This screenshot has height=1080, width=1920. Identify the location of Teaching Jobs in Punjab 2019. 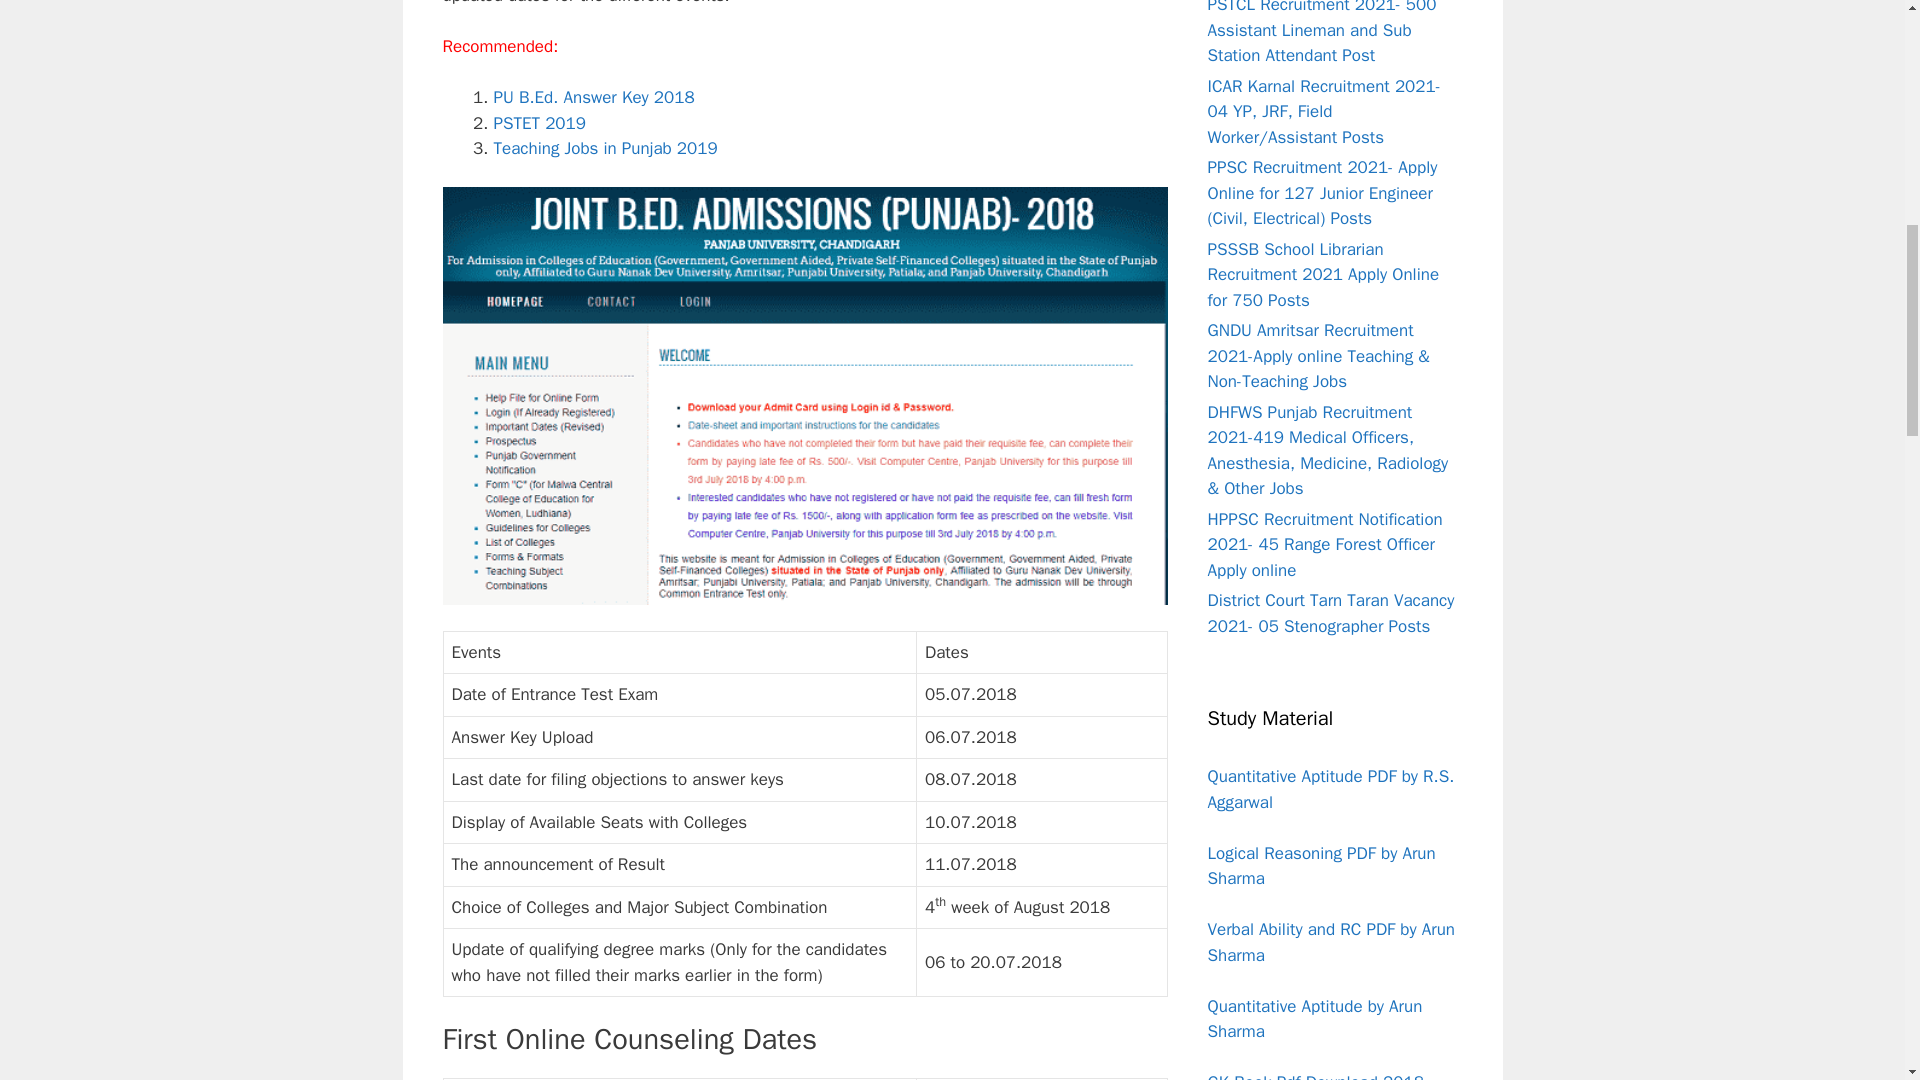
(606, 148).